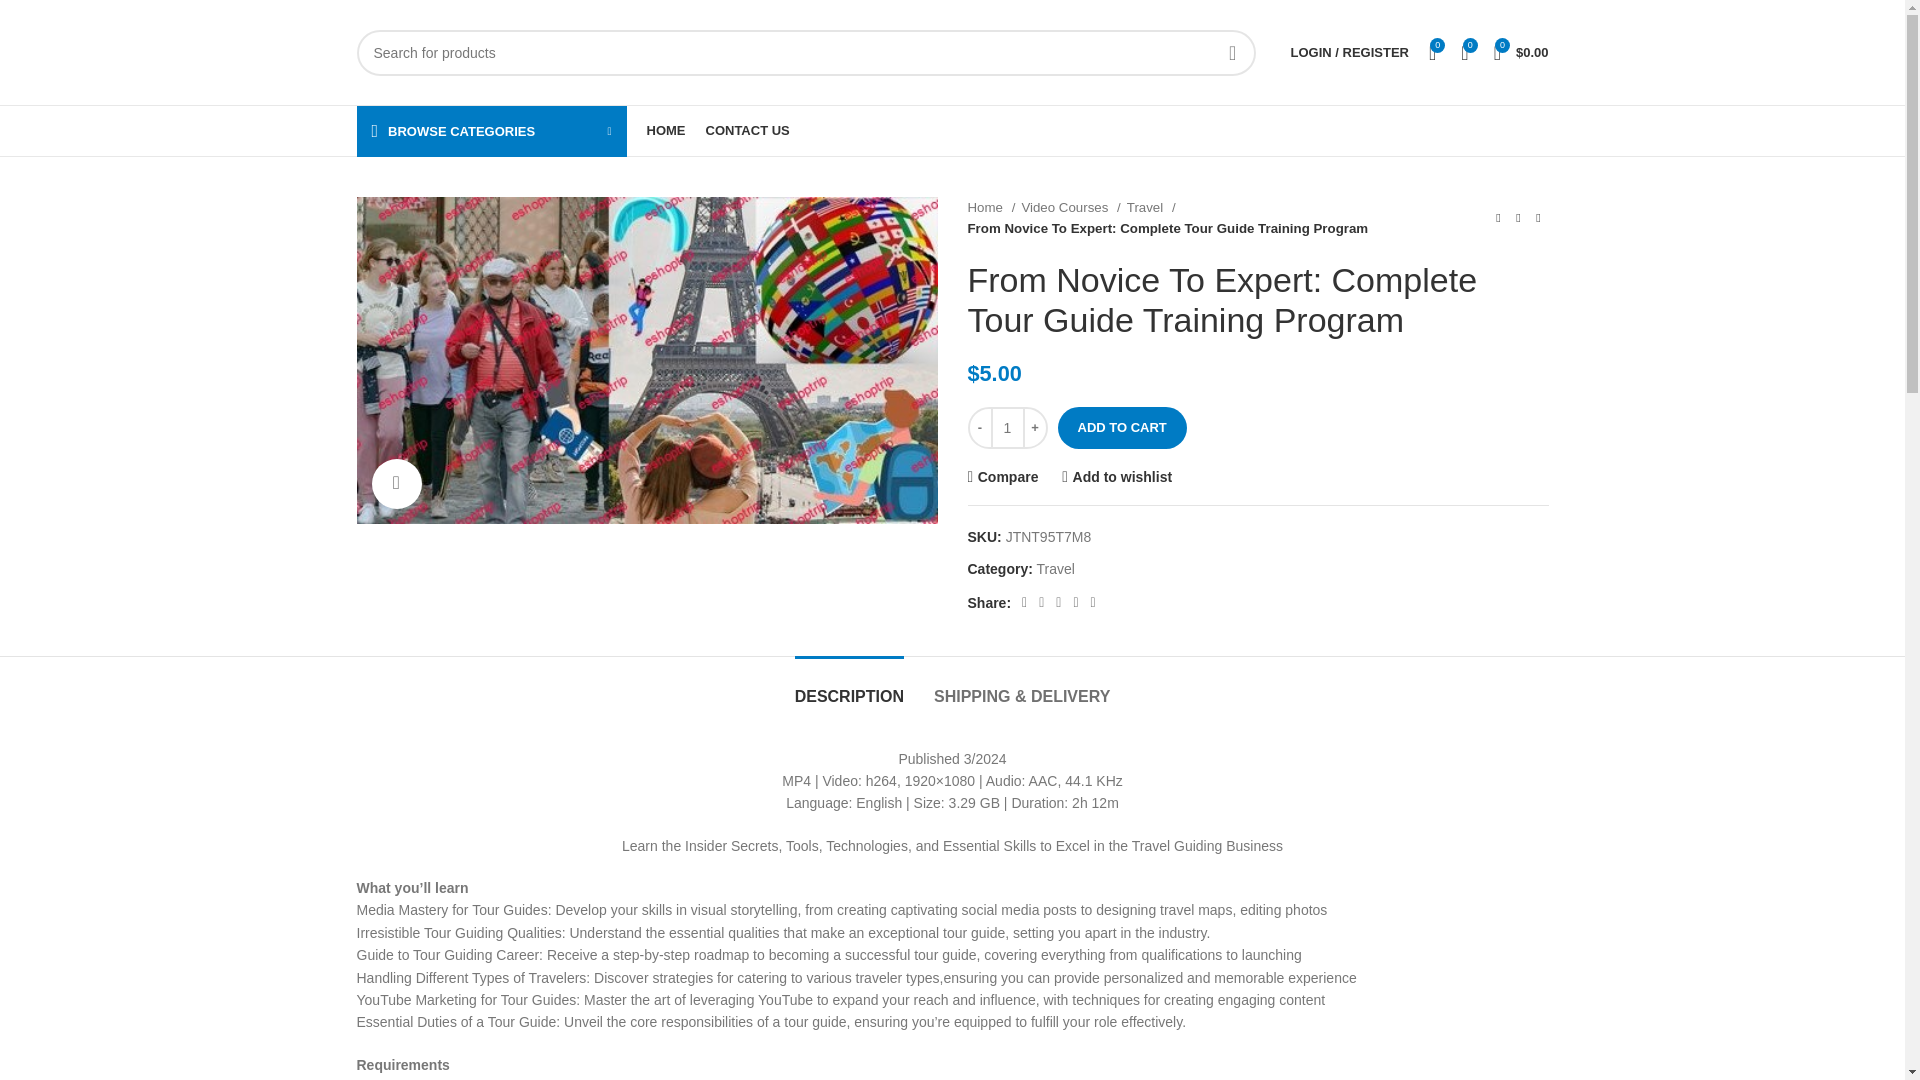 The image size is (1920, 1080). What do you see at coordinates (1464, 52) in the screenshot?
I see `0` at bounding box center [1464, 52].